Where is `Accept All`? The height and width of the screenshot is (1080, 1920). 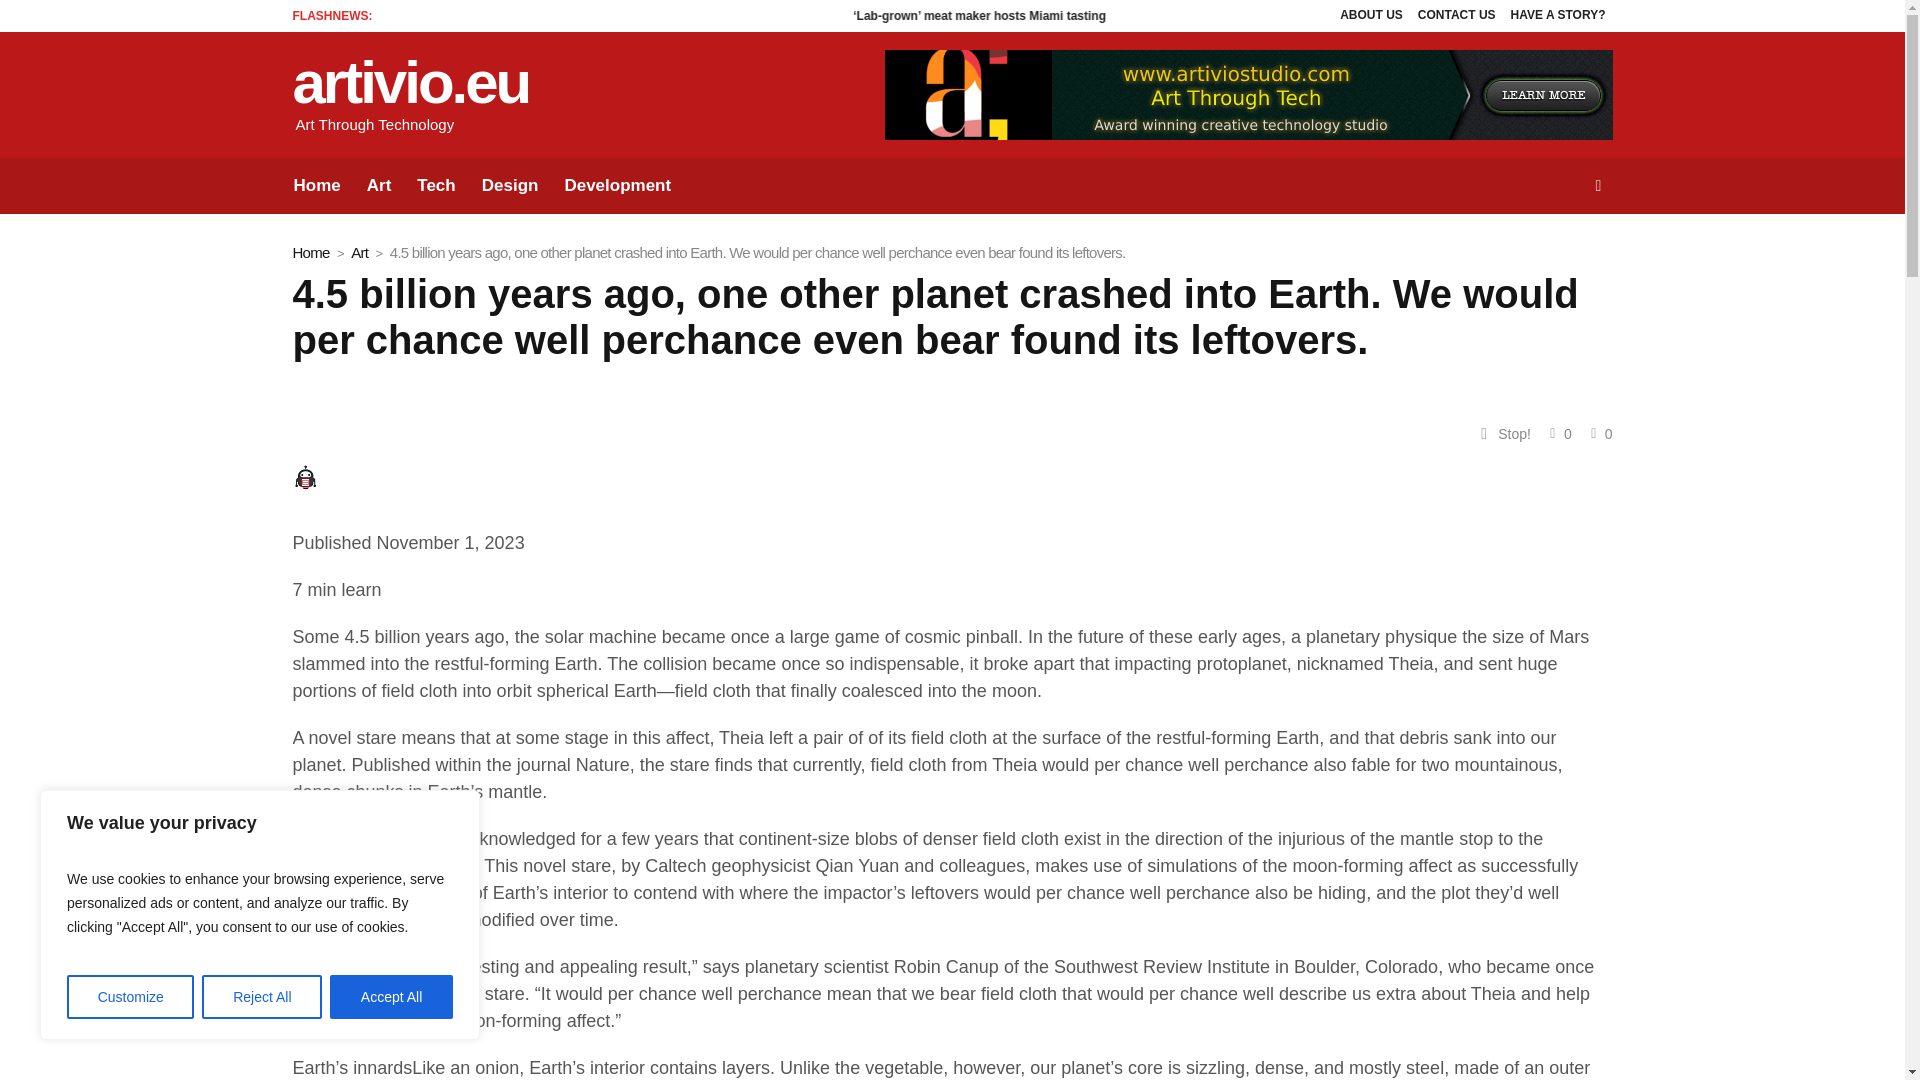
Accept All is located at coordinates (392, 997).